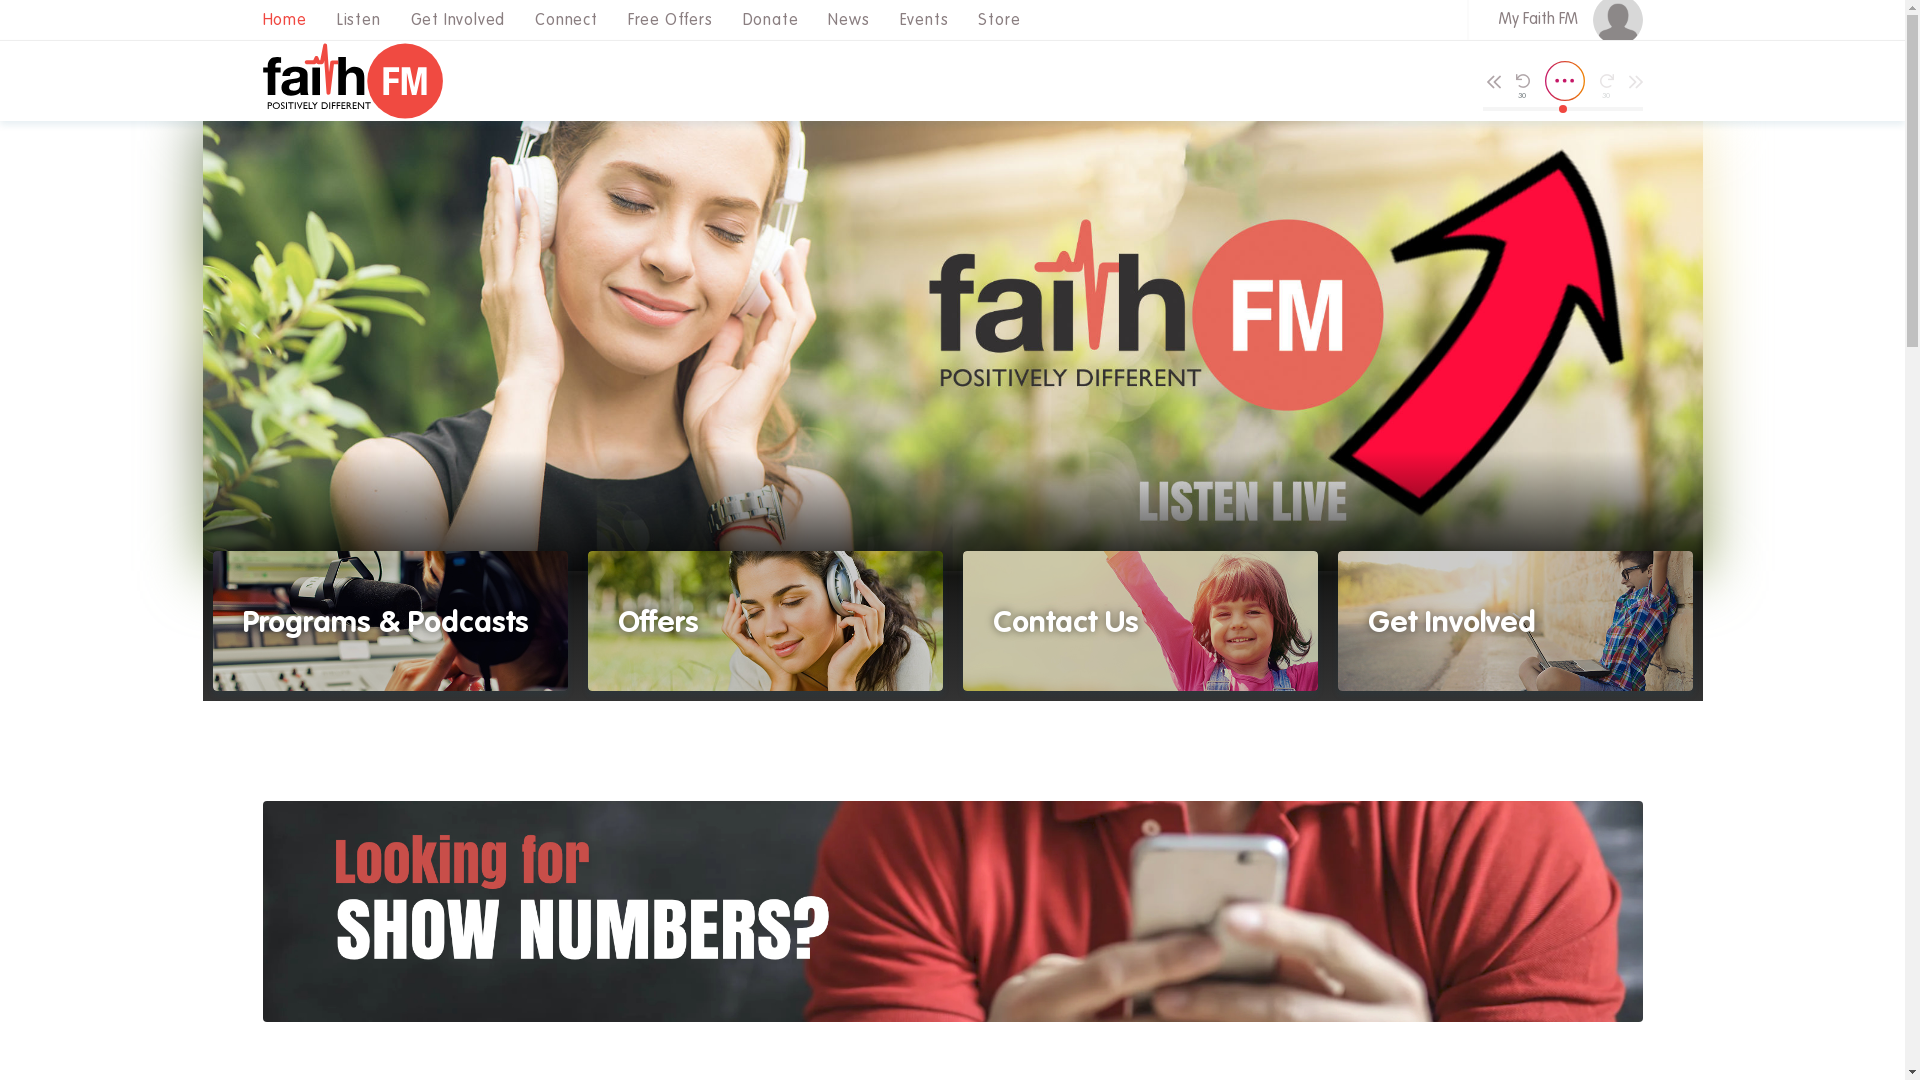  I want to click on Store, so click(999, 20).